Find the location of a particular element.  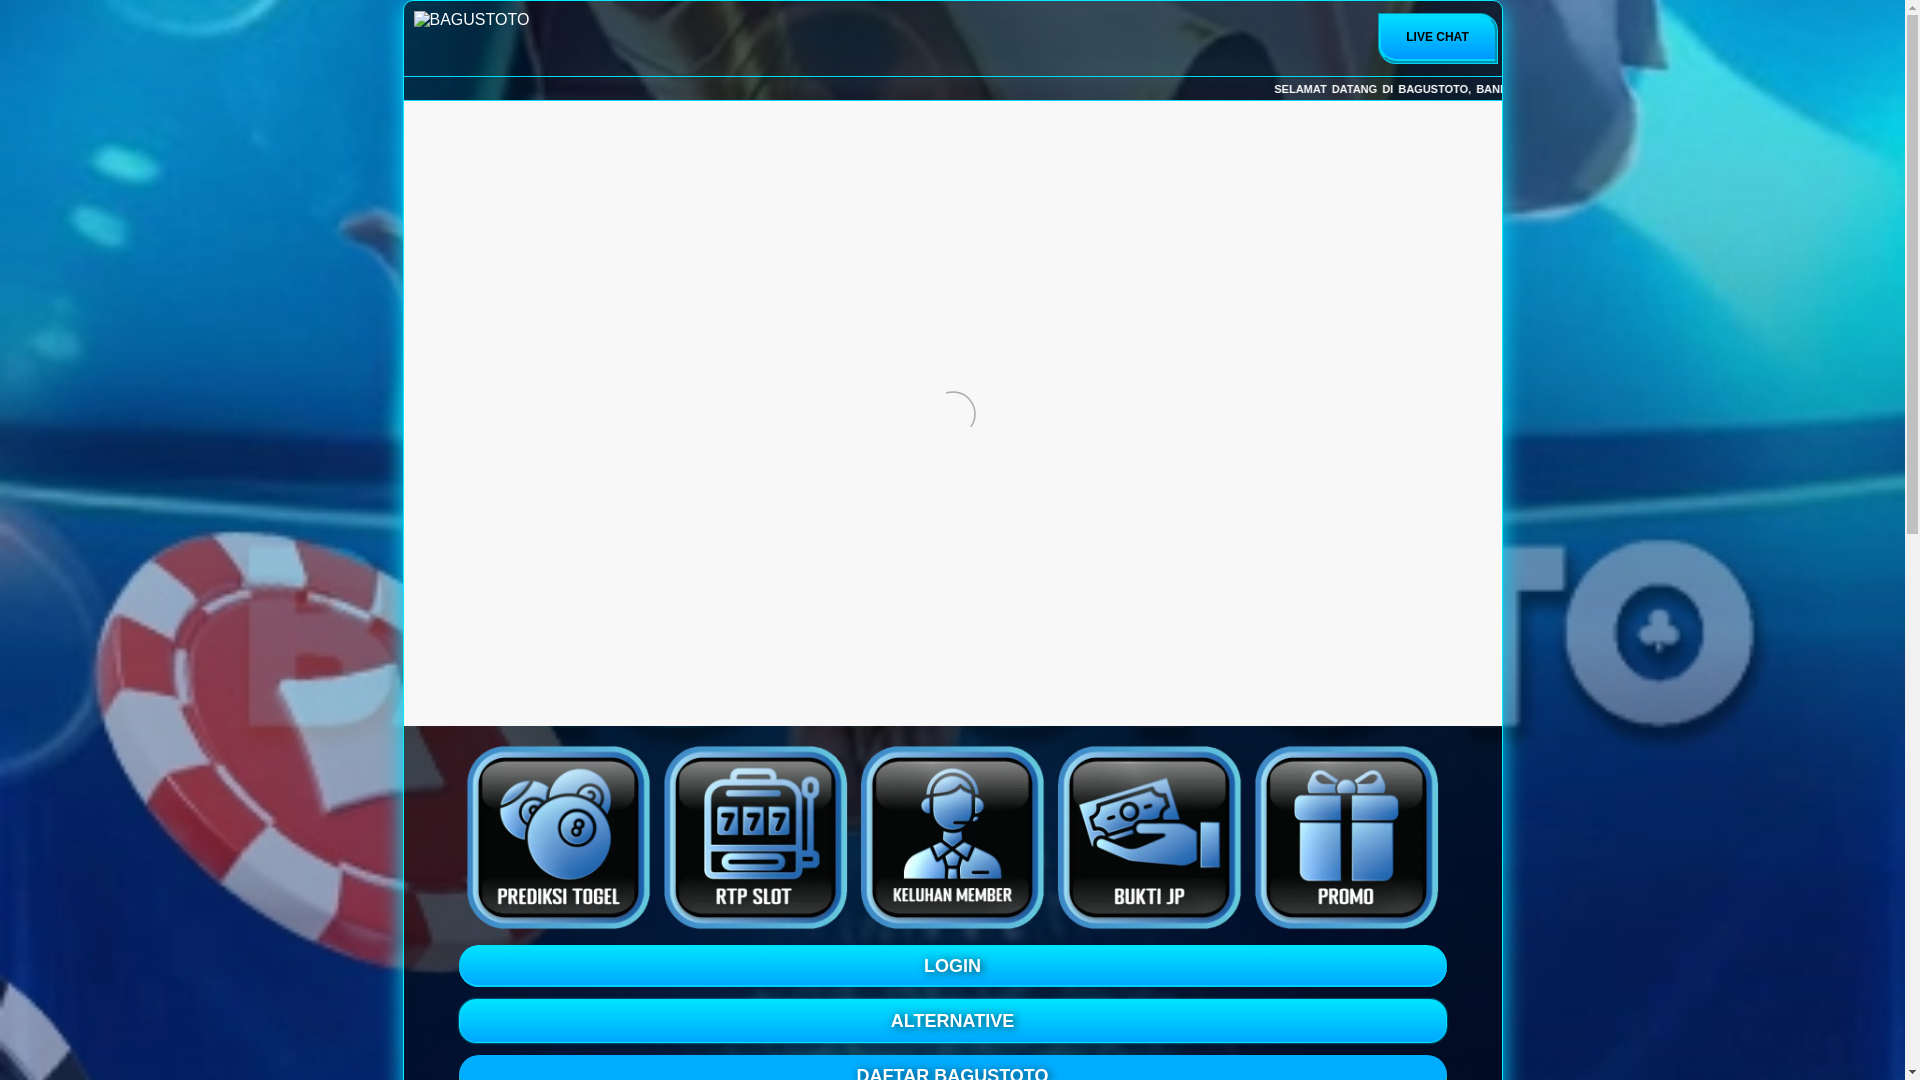

ALTERNATIVE is located at coordinates (952, 1021).